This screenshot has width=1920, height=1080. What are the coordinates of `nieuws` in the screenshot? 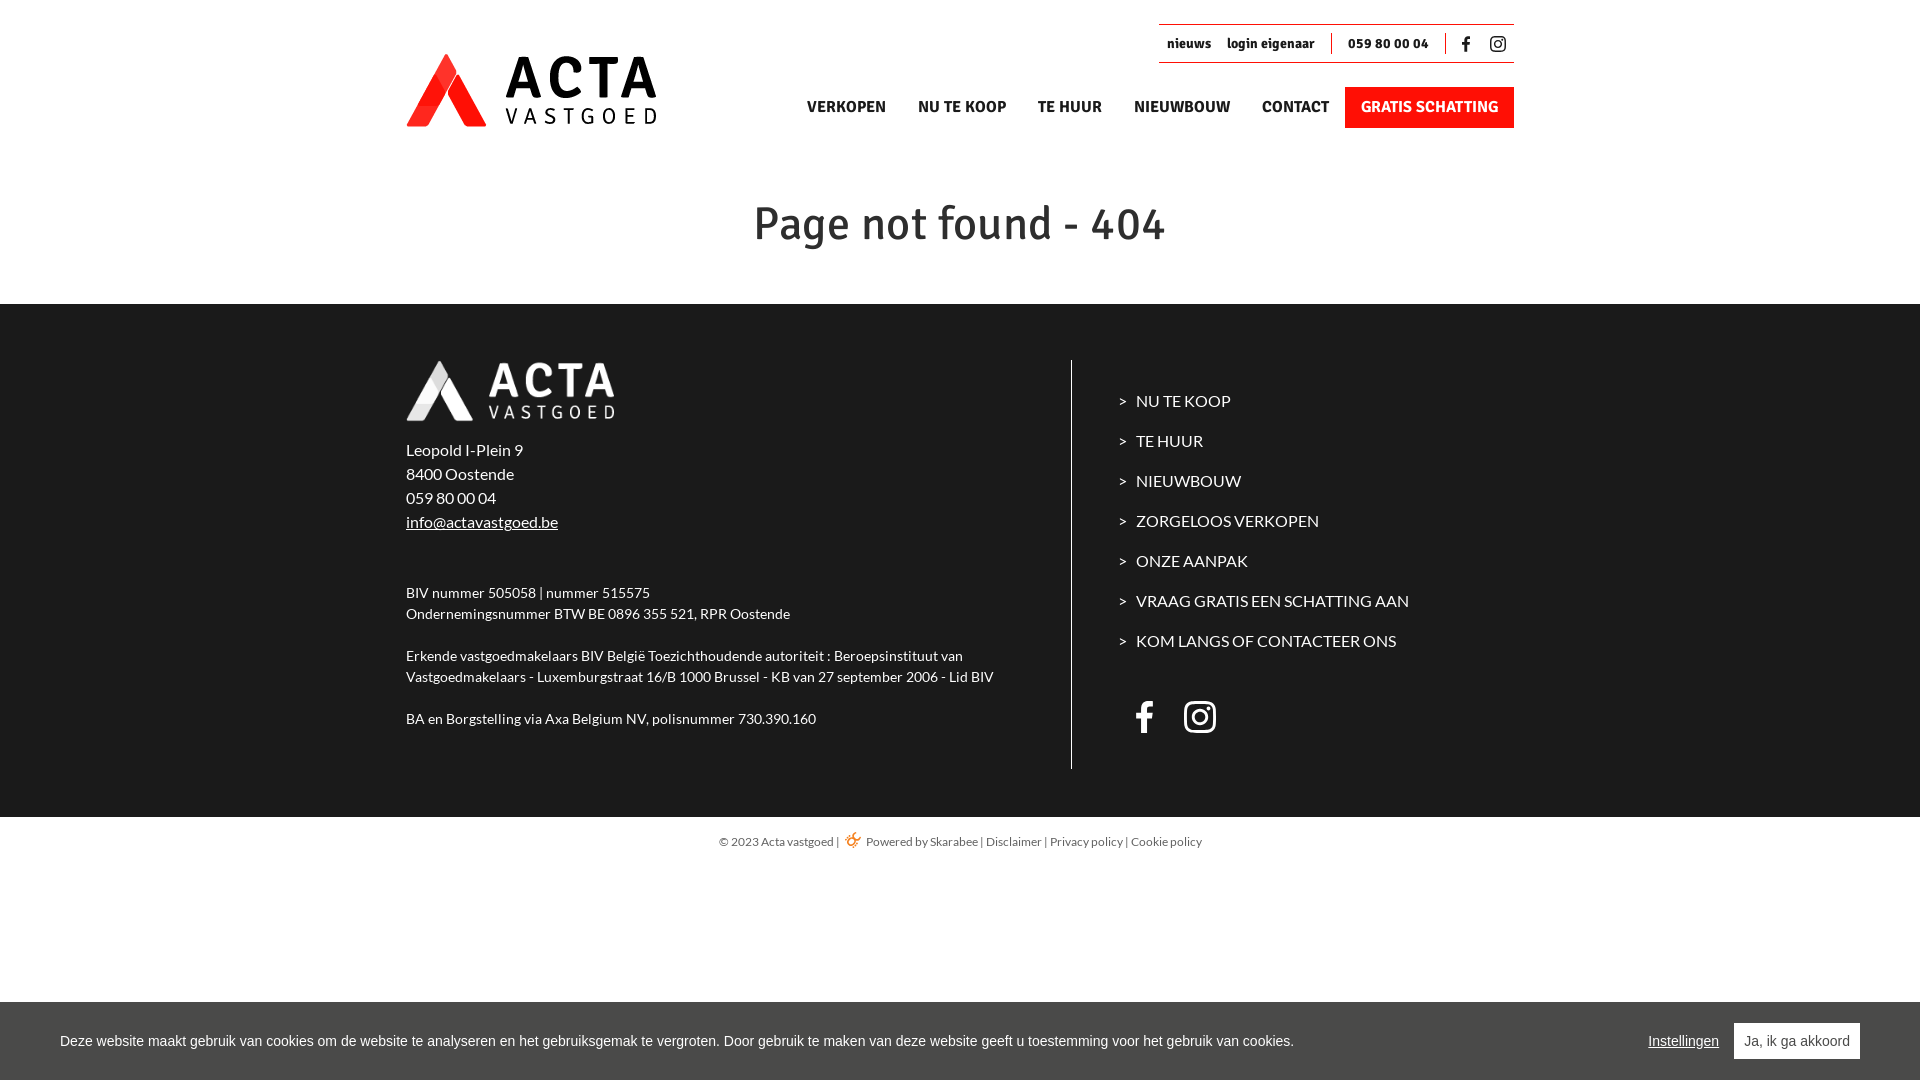 It's located at (1189, 44).